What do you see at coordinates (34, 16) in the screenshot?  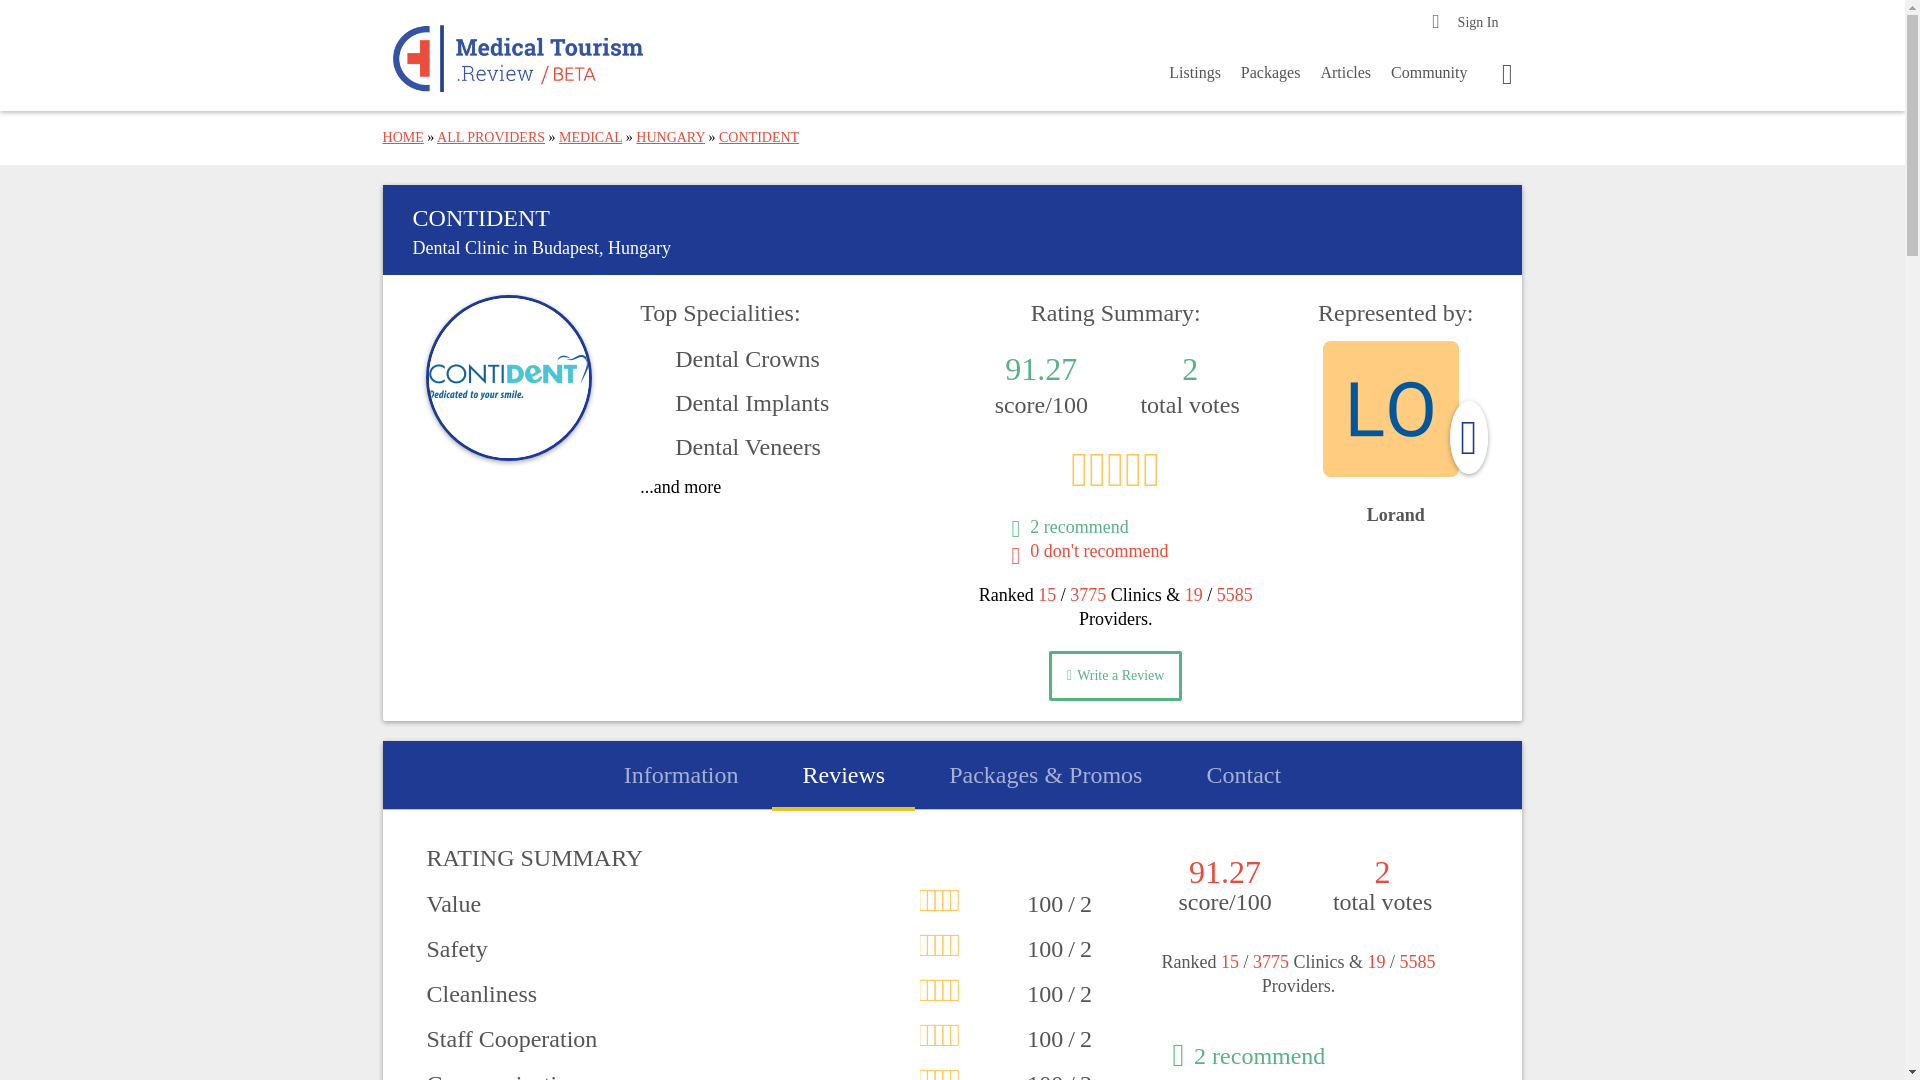 I see `Search` at bounding box center [34, 16].